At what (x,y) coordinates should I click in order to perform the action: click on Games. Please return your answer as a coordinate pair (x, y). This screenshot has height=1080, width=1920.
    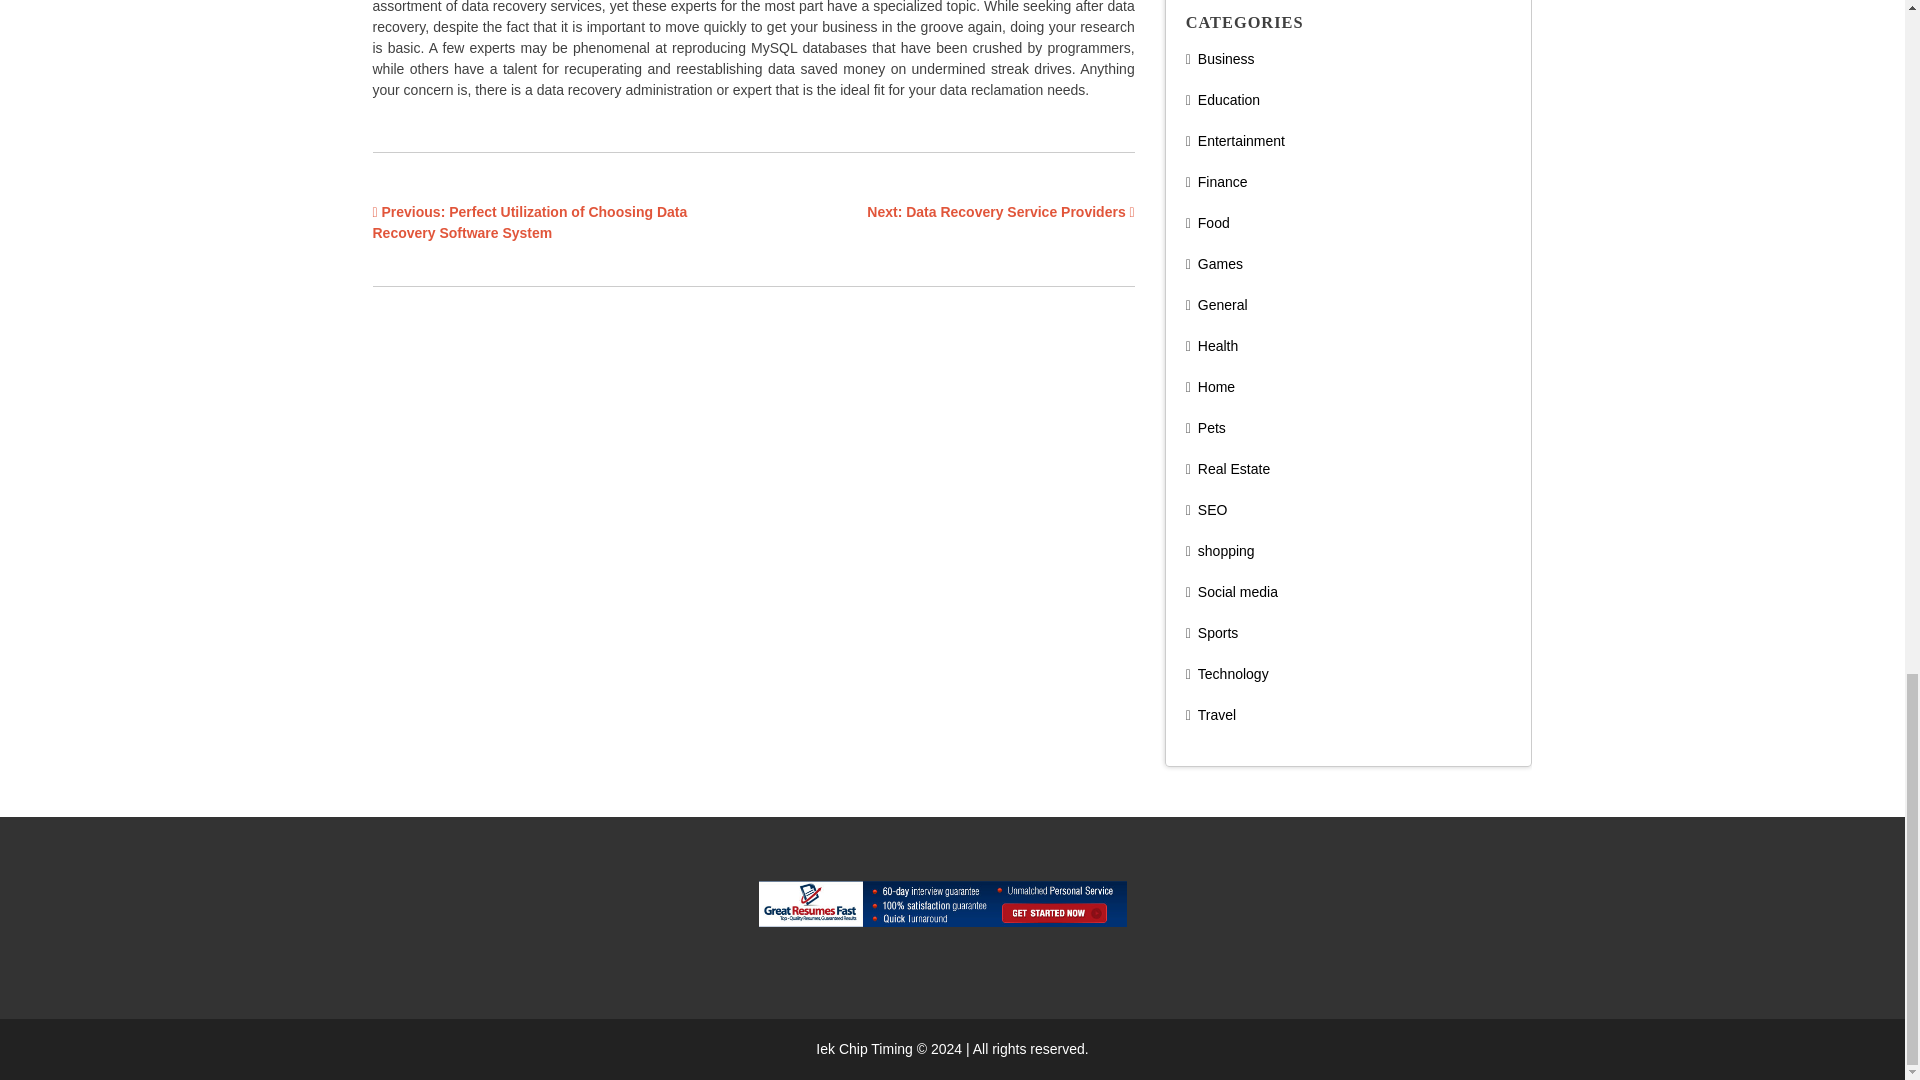
    Looking at the image, I should click on (1220, 264).